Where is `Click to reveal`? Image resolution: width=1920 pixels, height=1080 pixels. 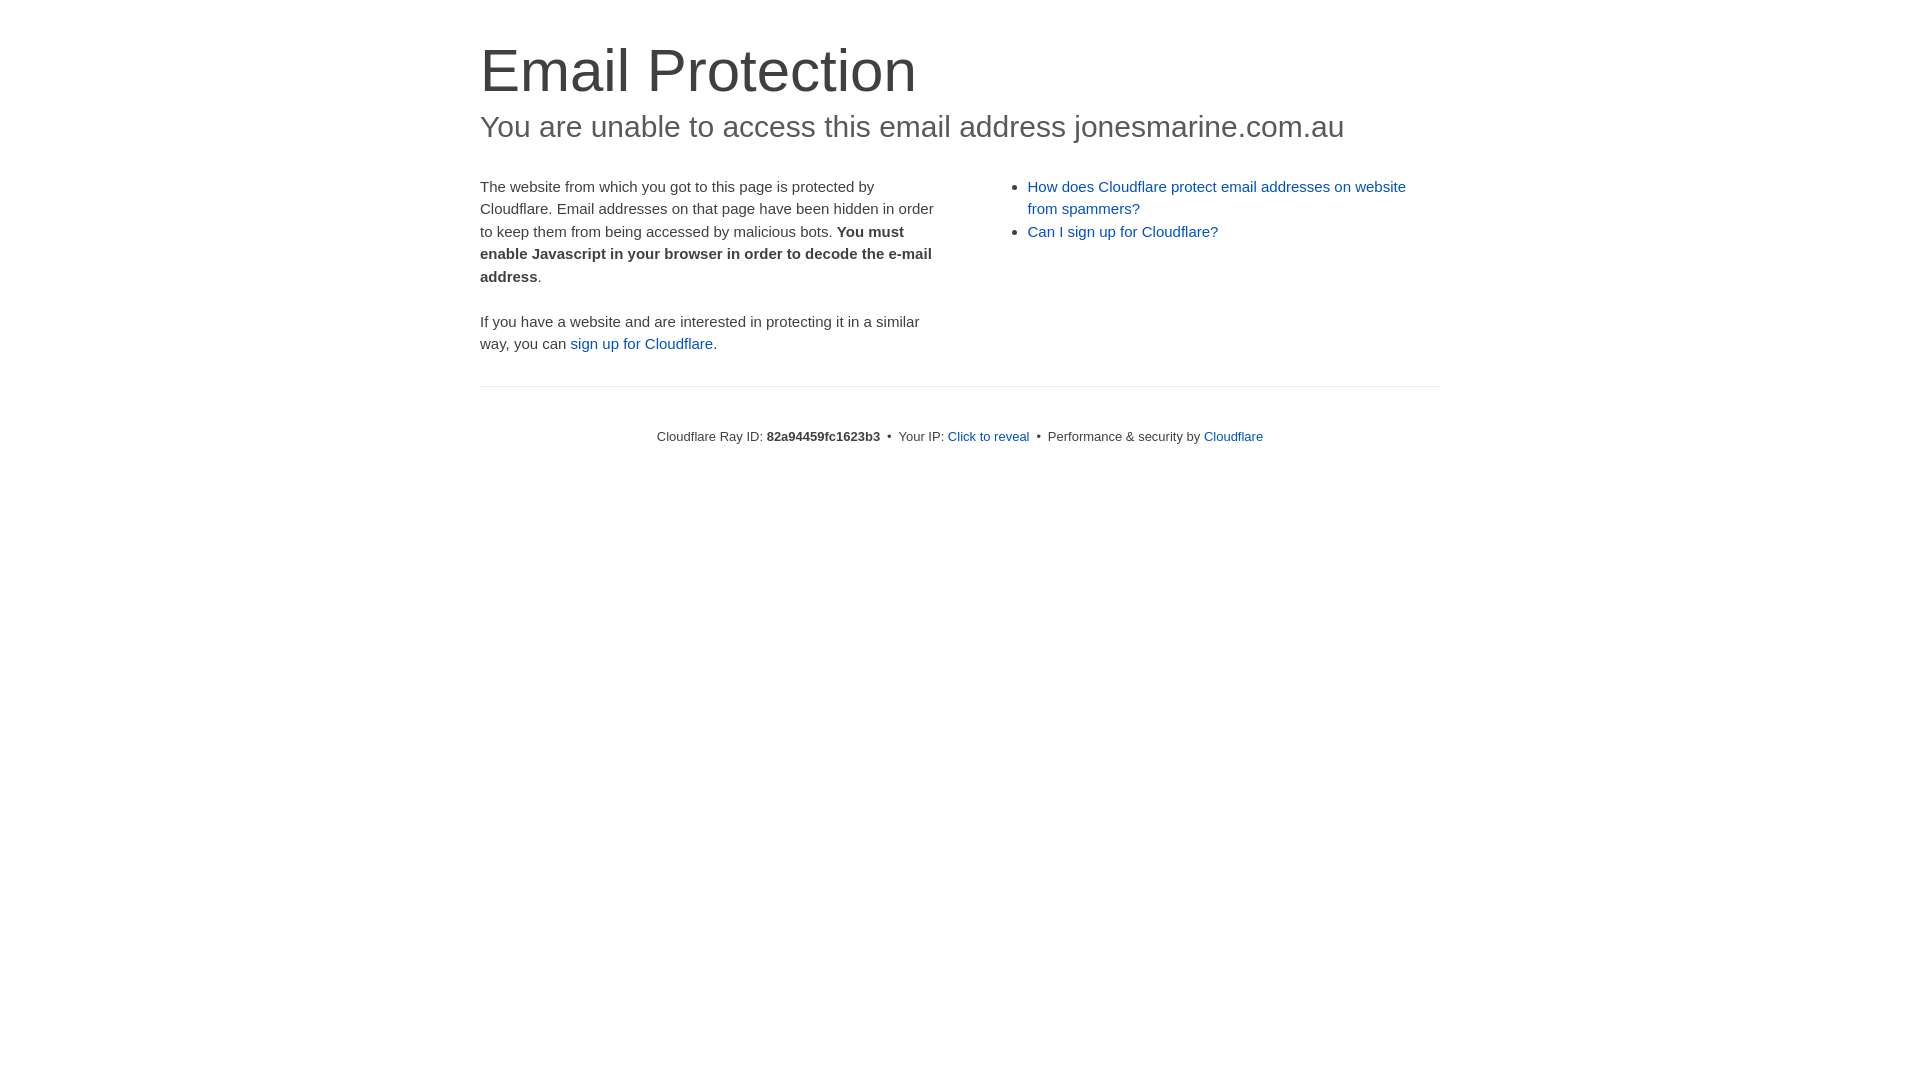
Click to reveal is located at coordinates (989, 436).